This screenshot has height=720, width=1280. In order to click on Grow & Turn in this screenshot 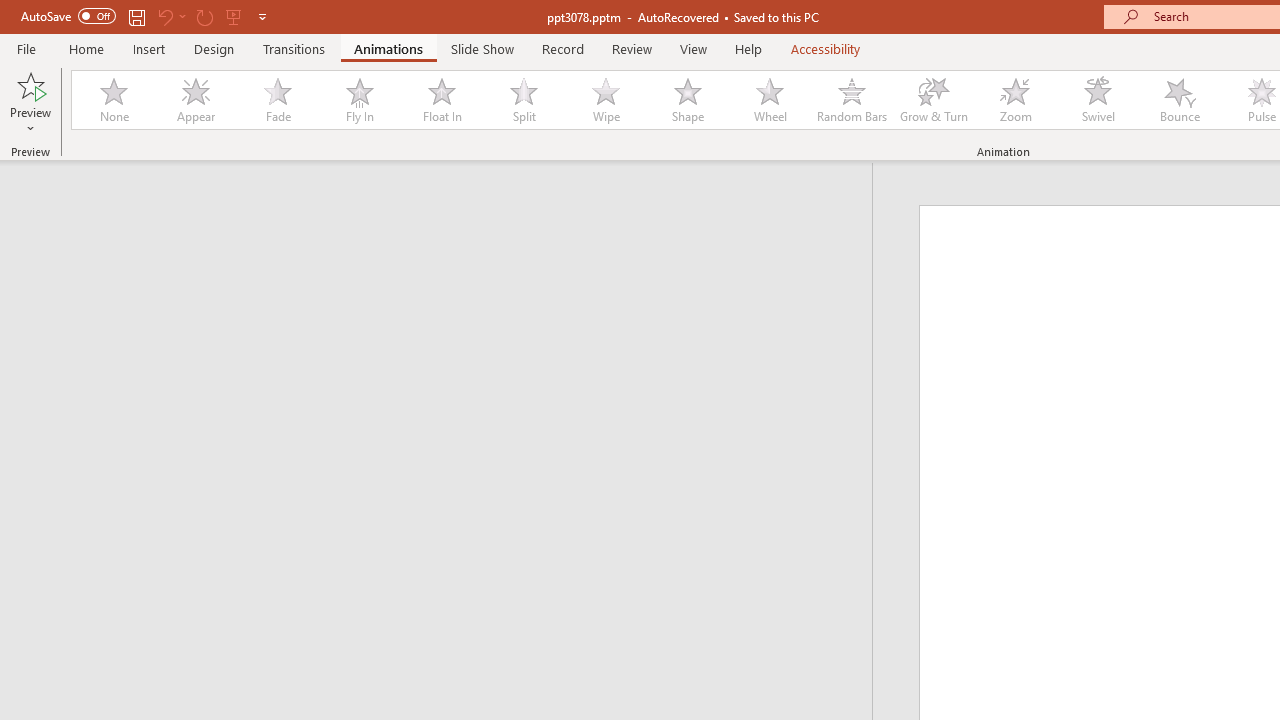, I will do `click(934, 100)`.